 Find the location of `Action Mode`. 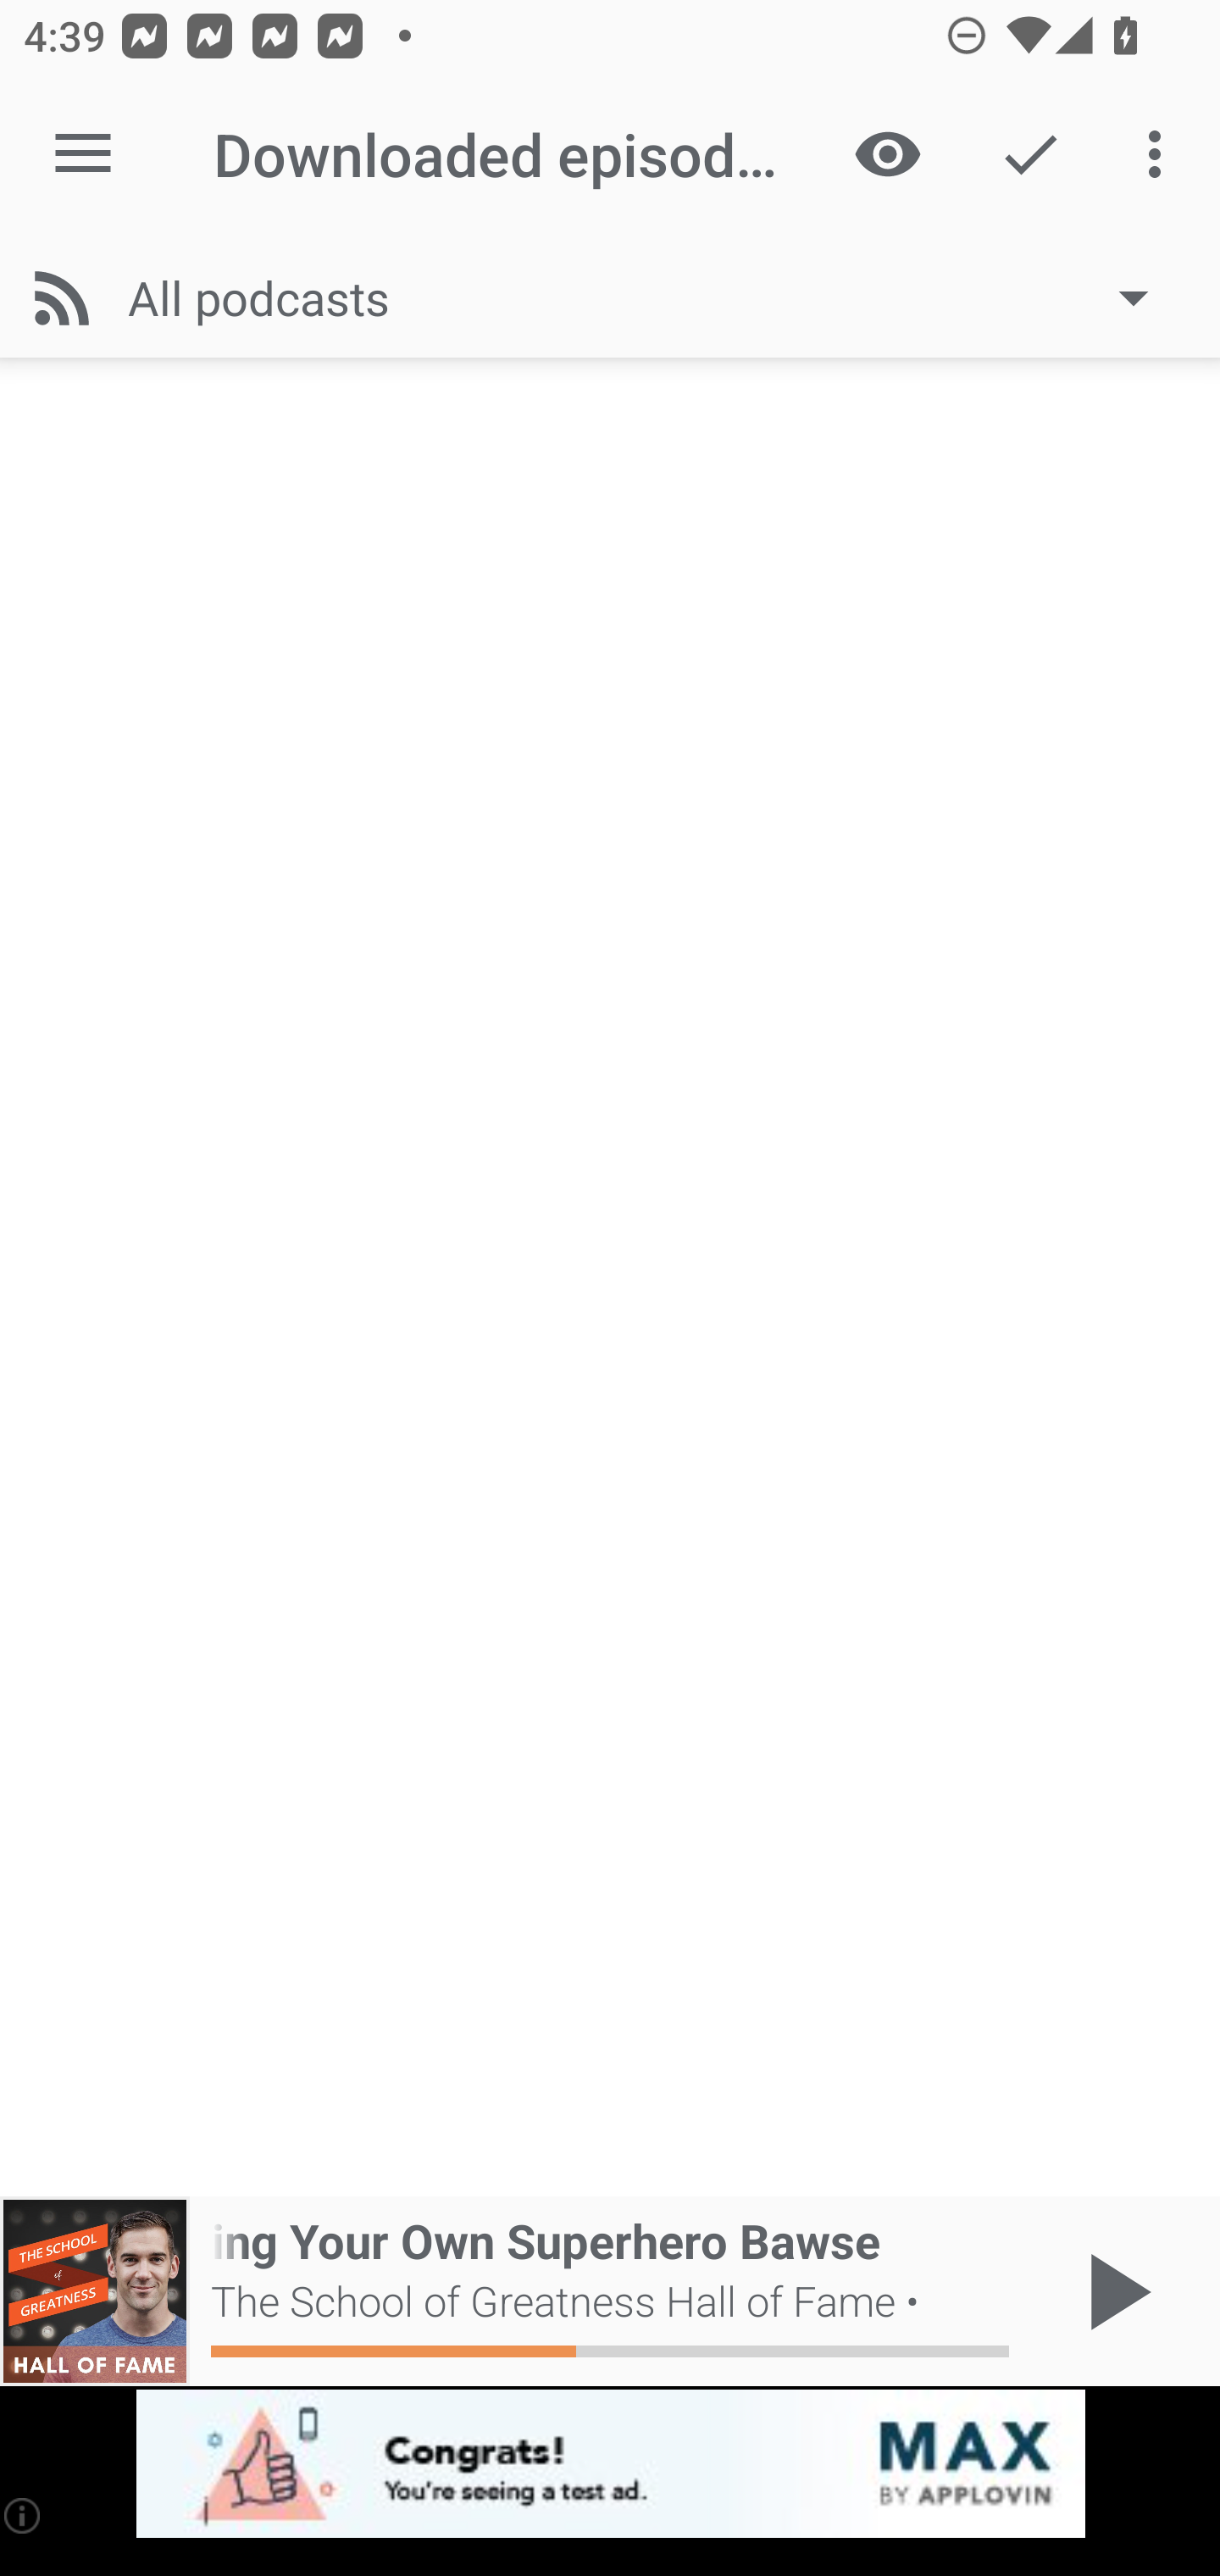

Action Mode is located at coordinates (1030, 154).